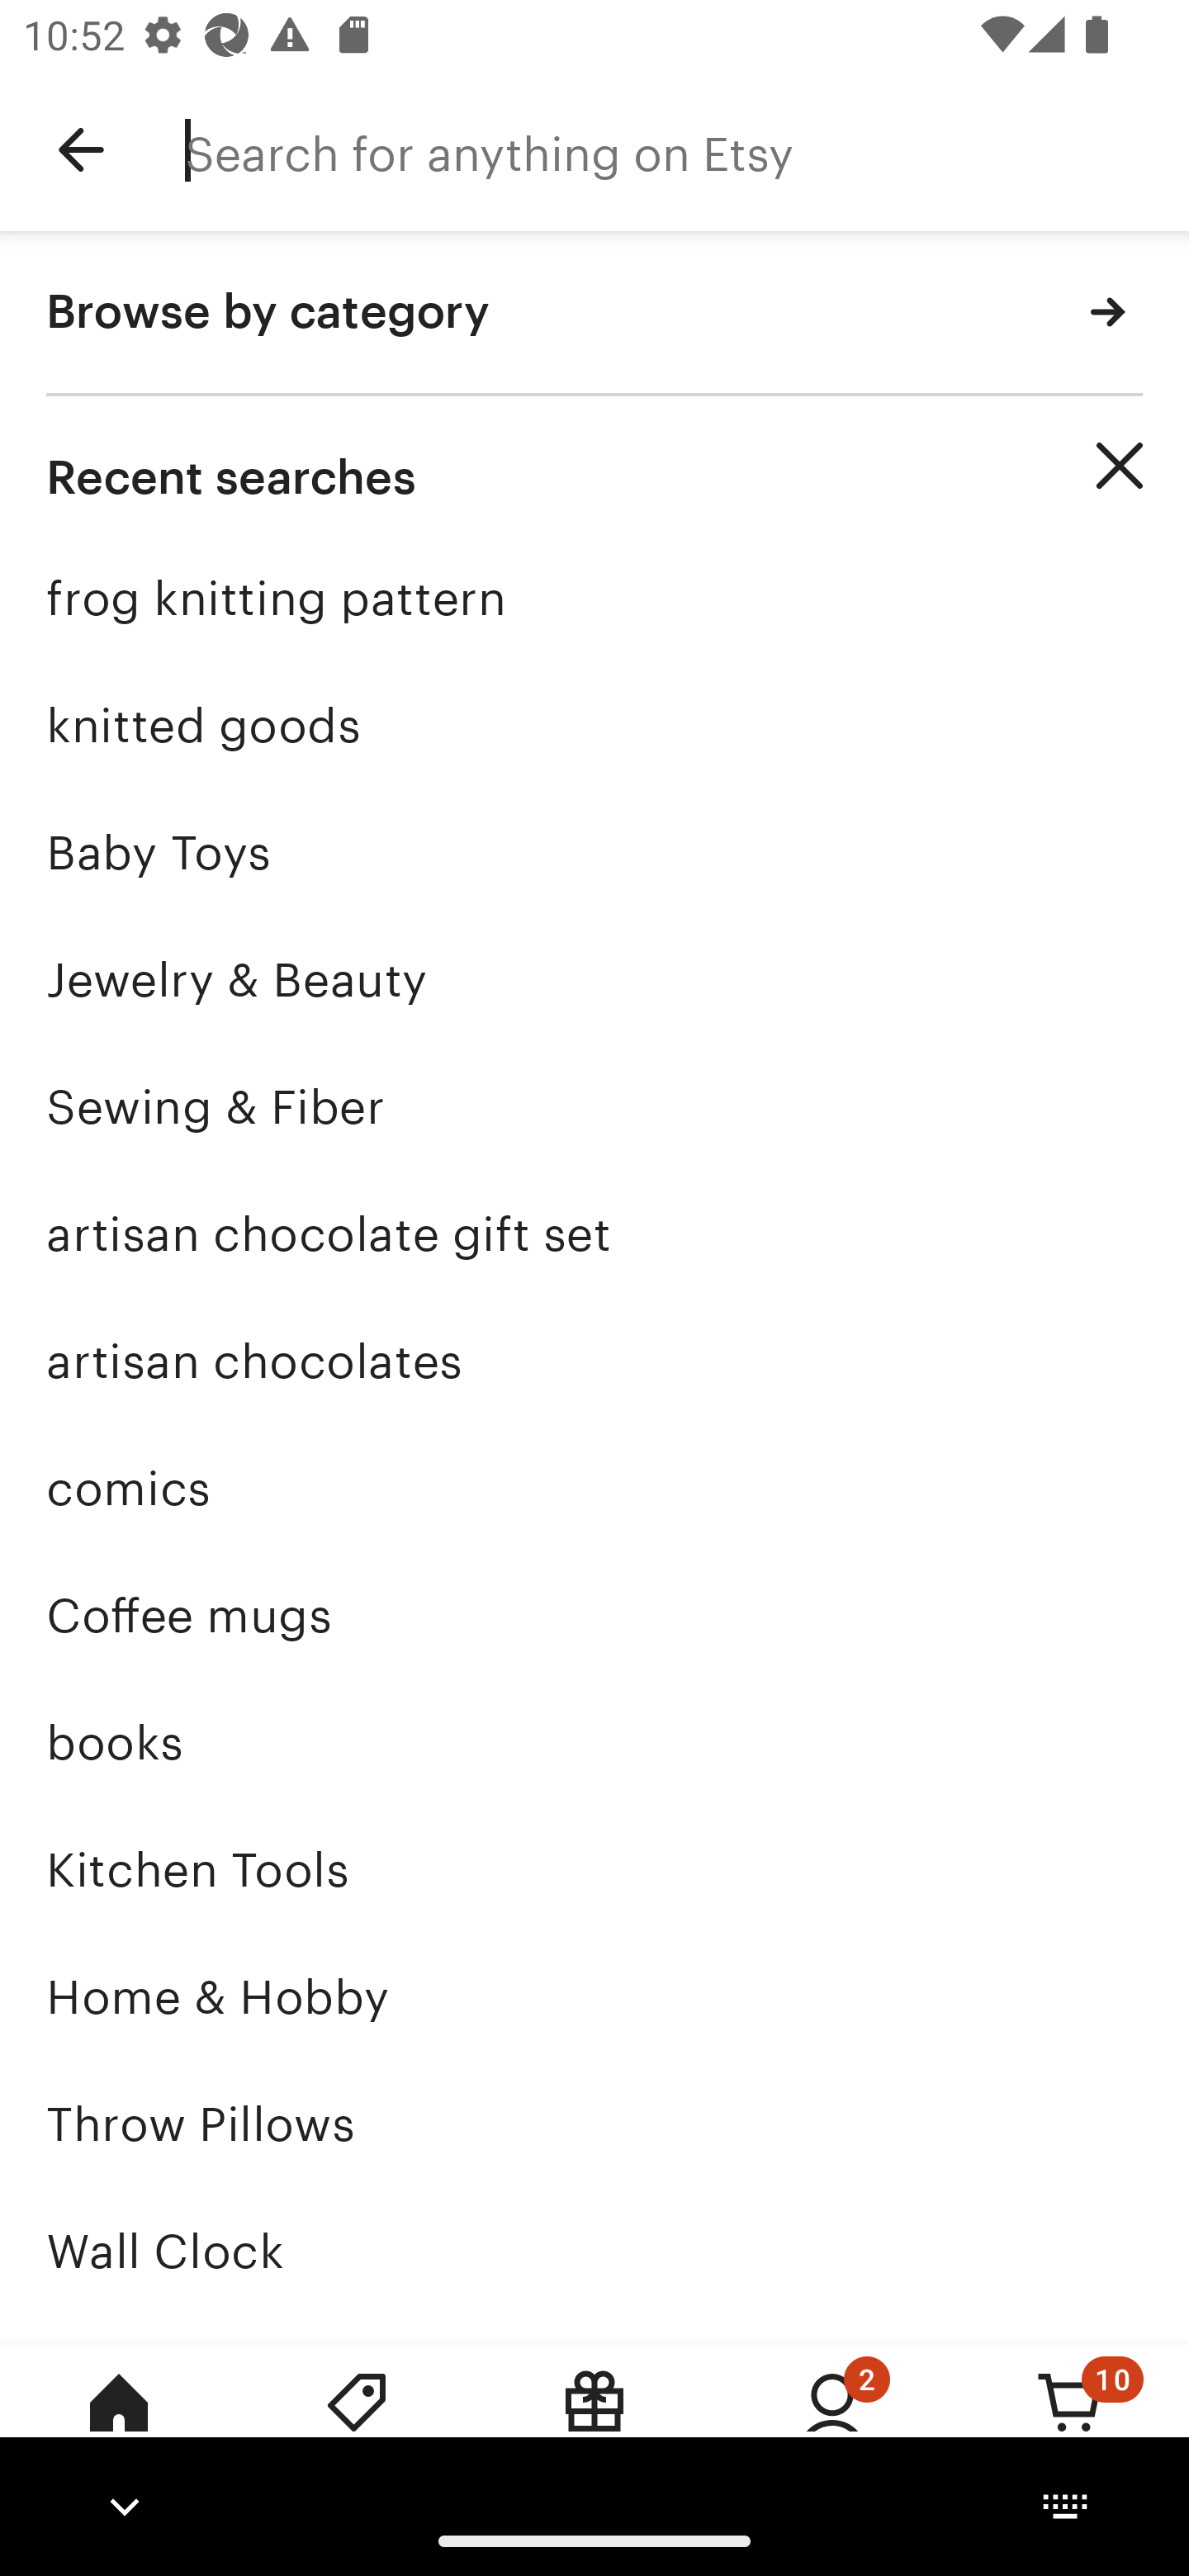  Describe the element at coordinates (357, 2425) in the screenshot. I see `Deals` at that location.